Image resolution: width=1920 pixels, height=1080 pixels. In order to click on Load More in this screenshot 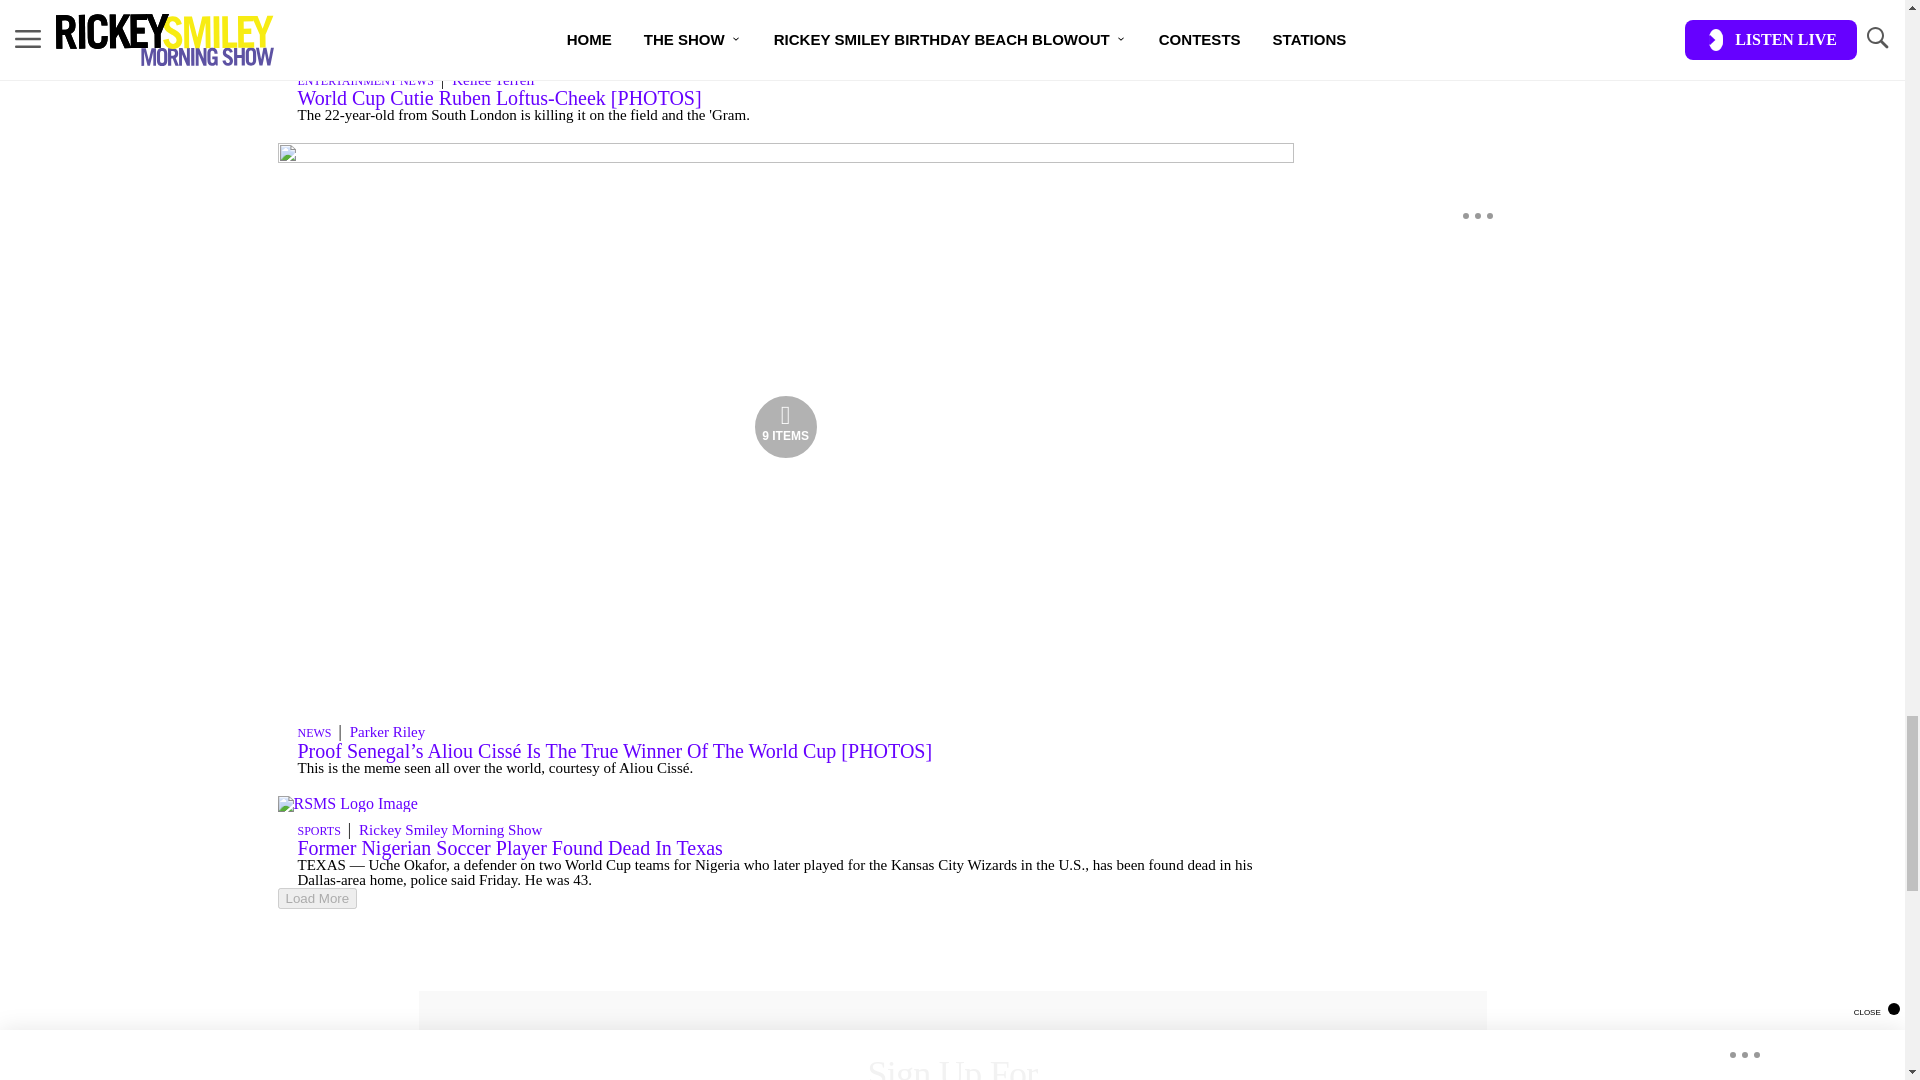, I will do `click(318, 898)`.